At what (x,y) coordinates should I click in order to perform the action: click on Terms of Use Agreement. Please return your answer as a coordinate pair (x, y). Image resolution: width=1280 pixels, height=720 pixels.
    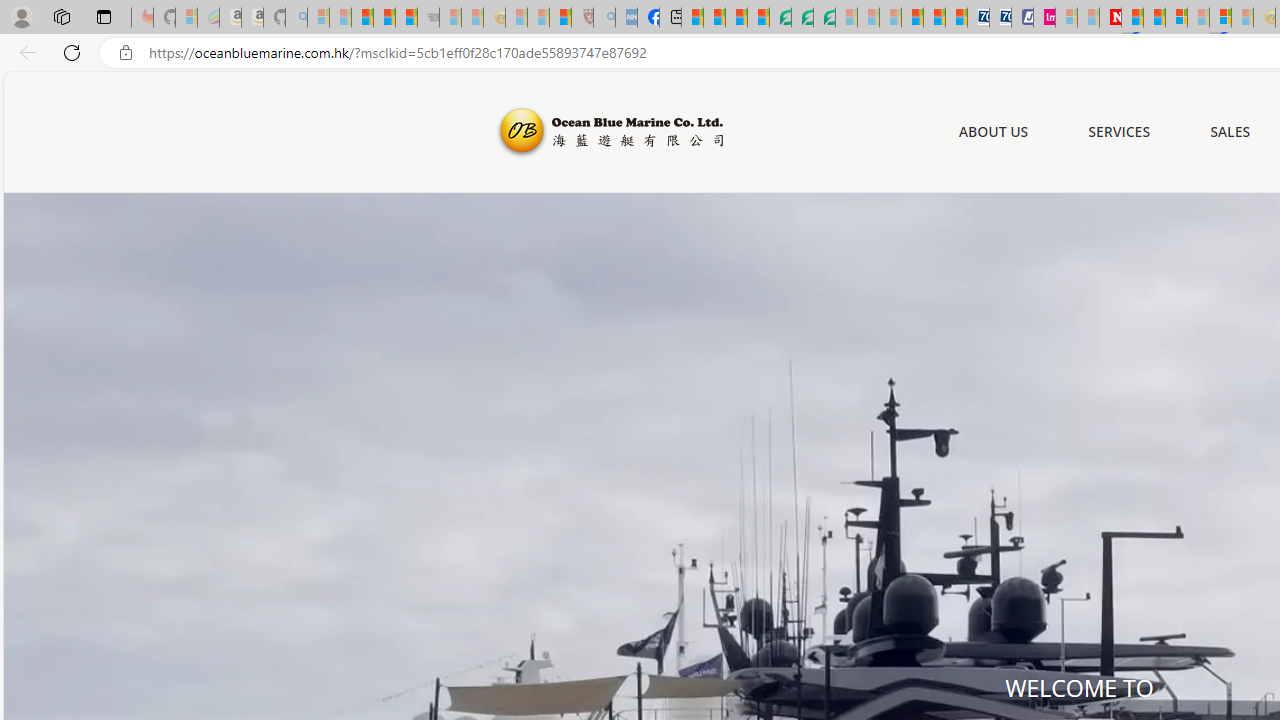
    Looking at the image, I should click on (802, 18).